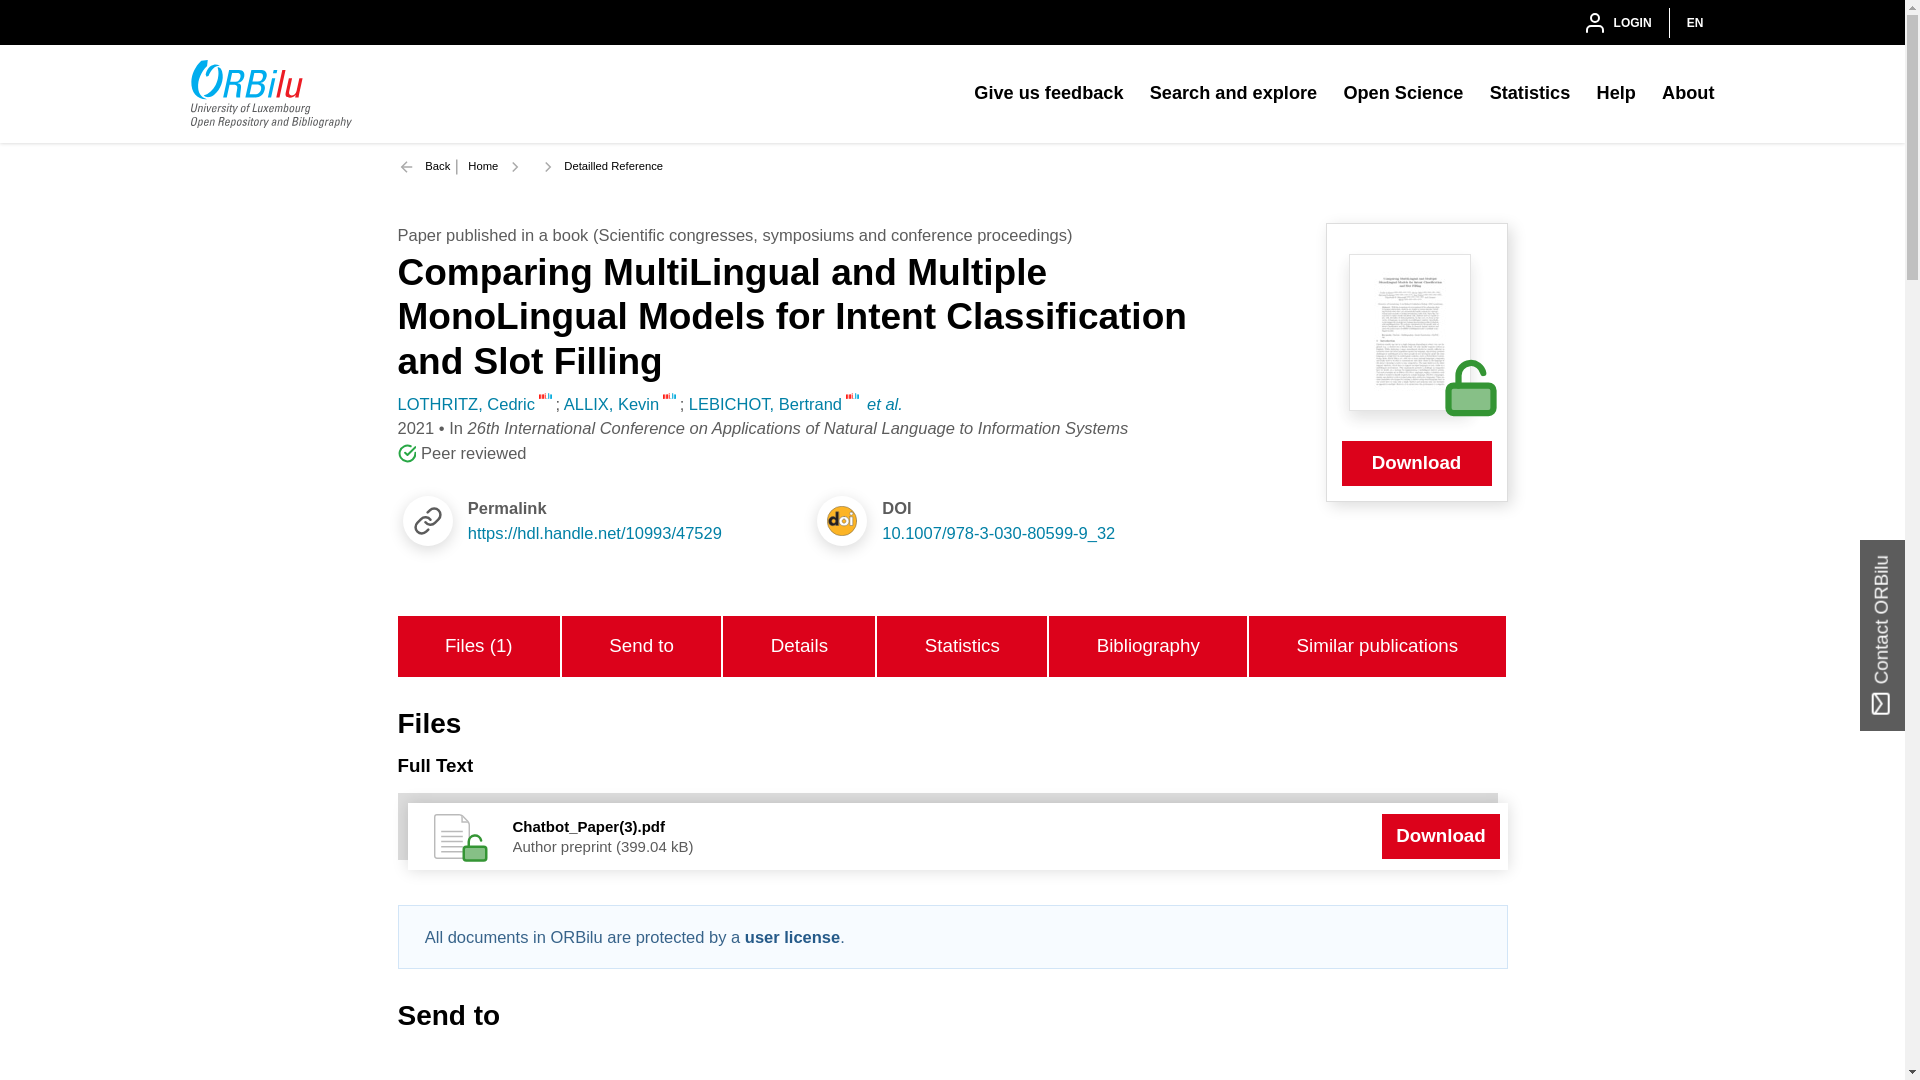 The width and height of the screenshot is (1920, 1080). I want to click on Statistics, so click(1530, 94).